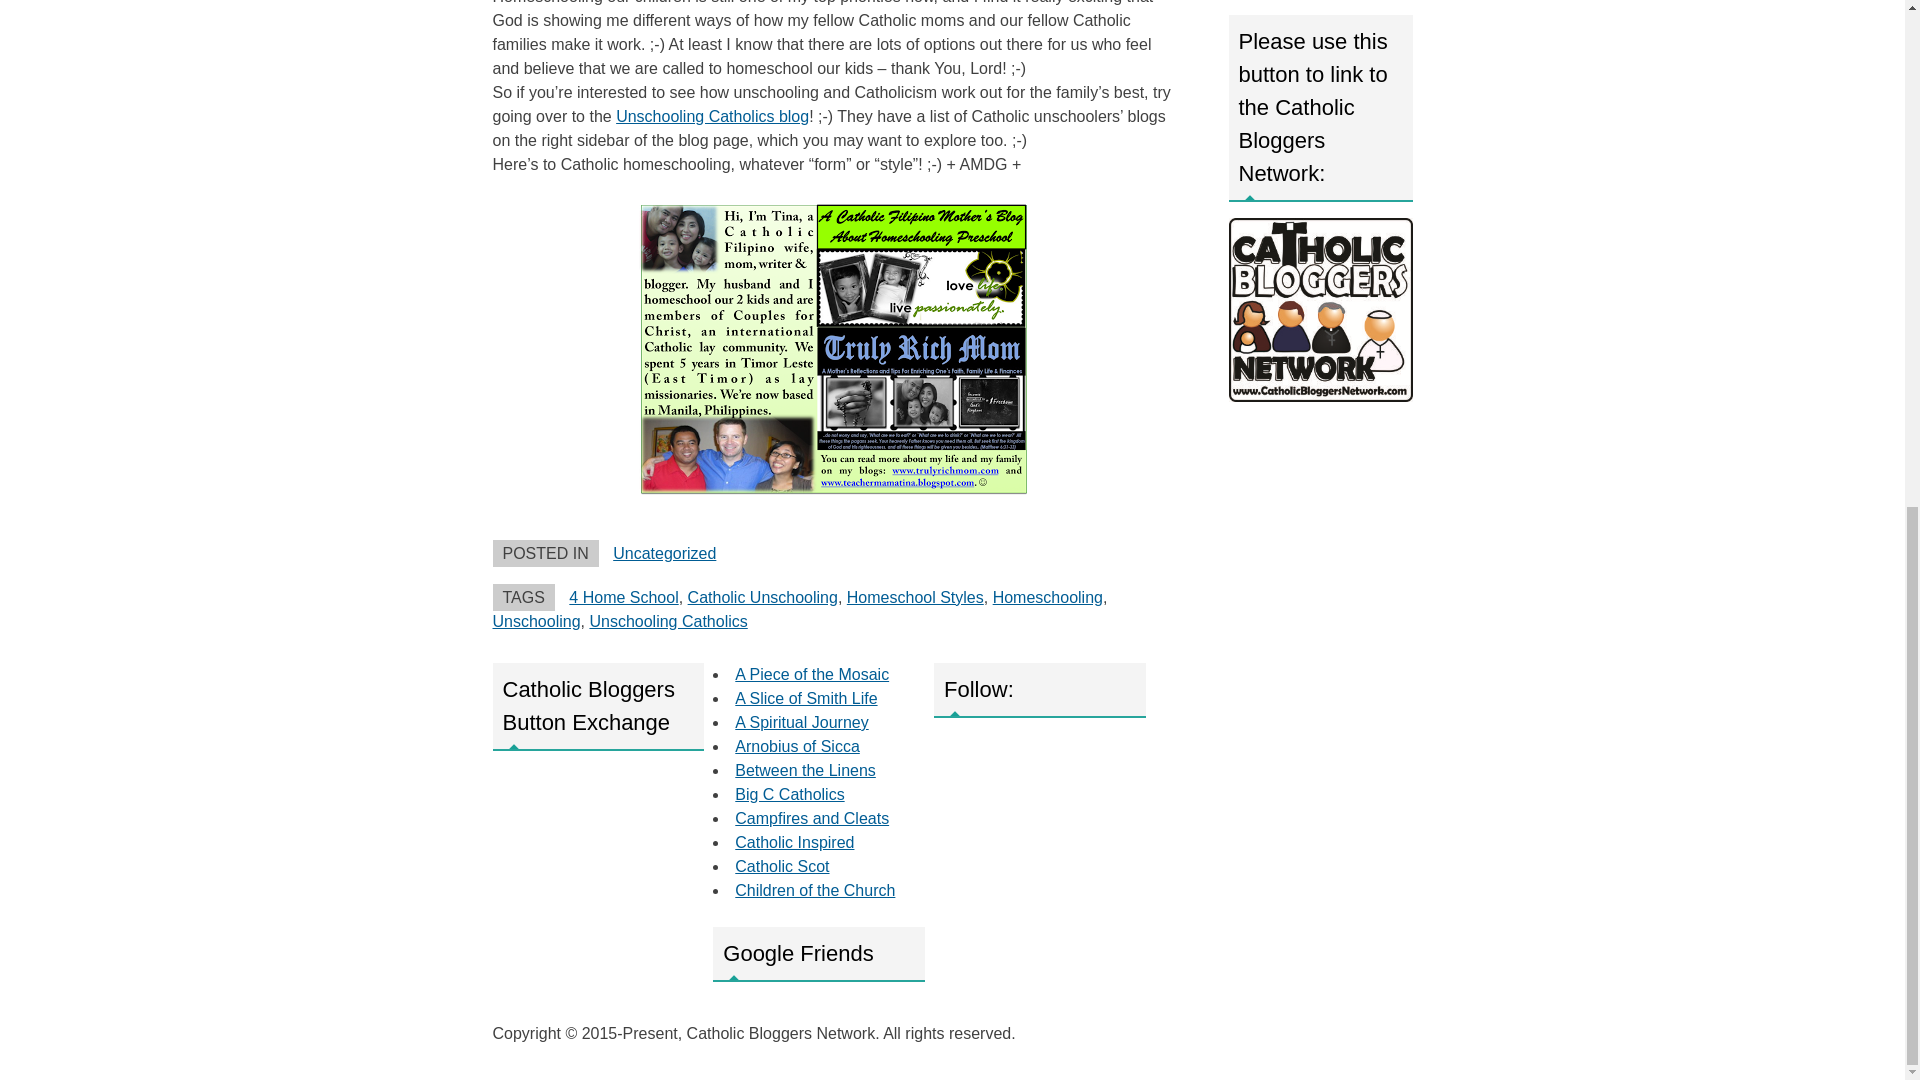 The image size is (1920, 1080). I want to click on Unschooling Catholics, so click(668, 621).